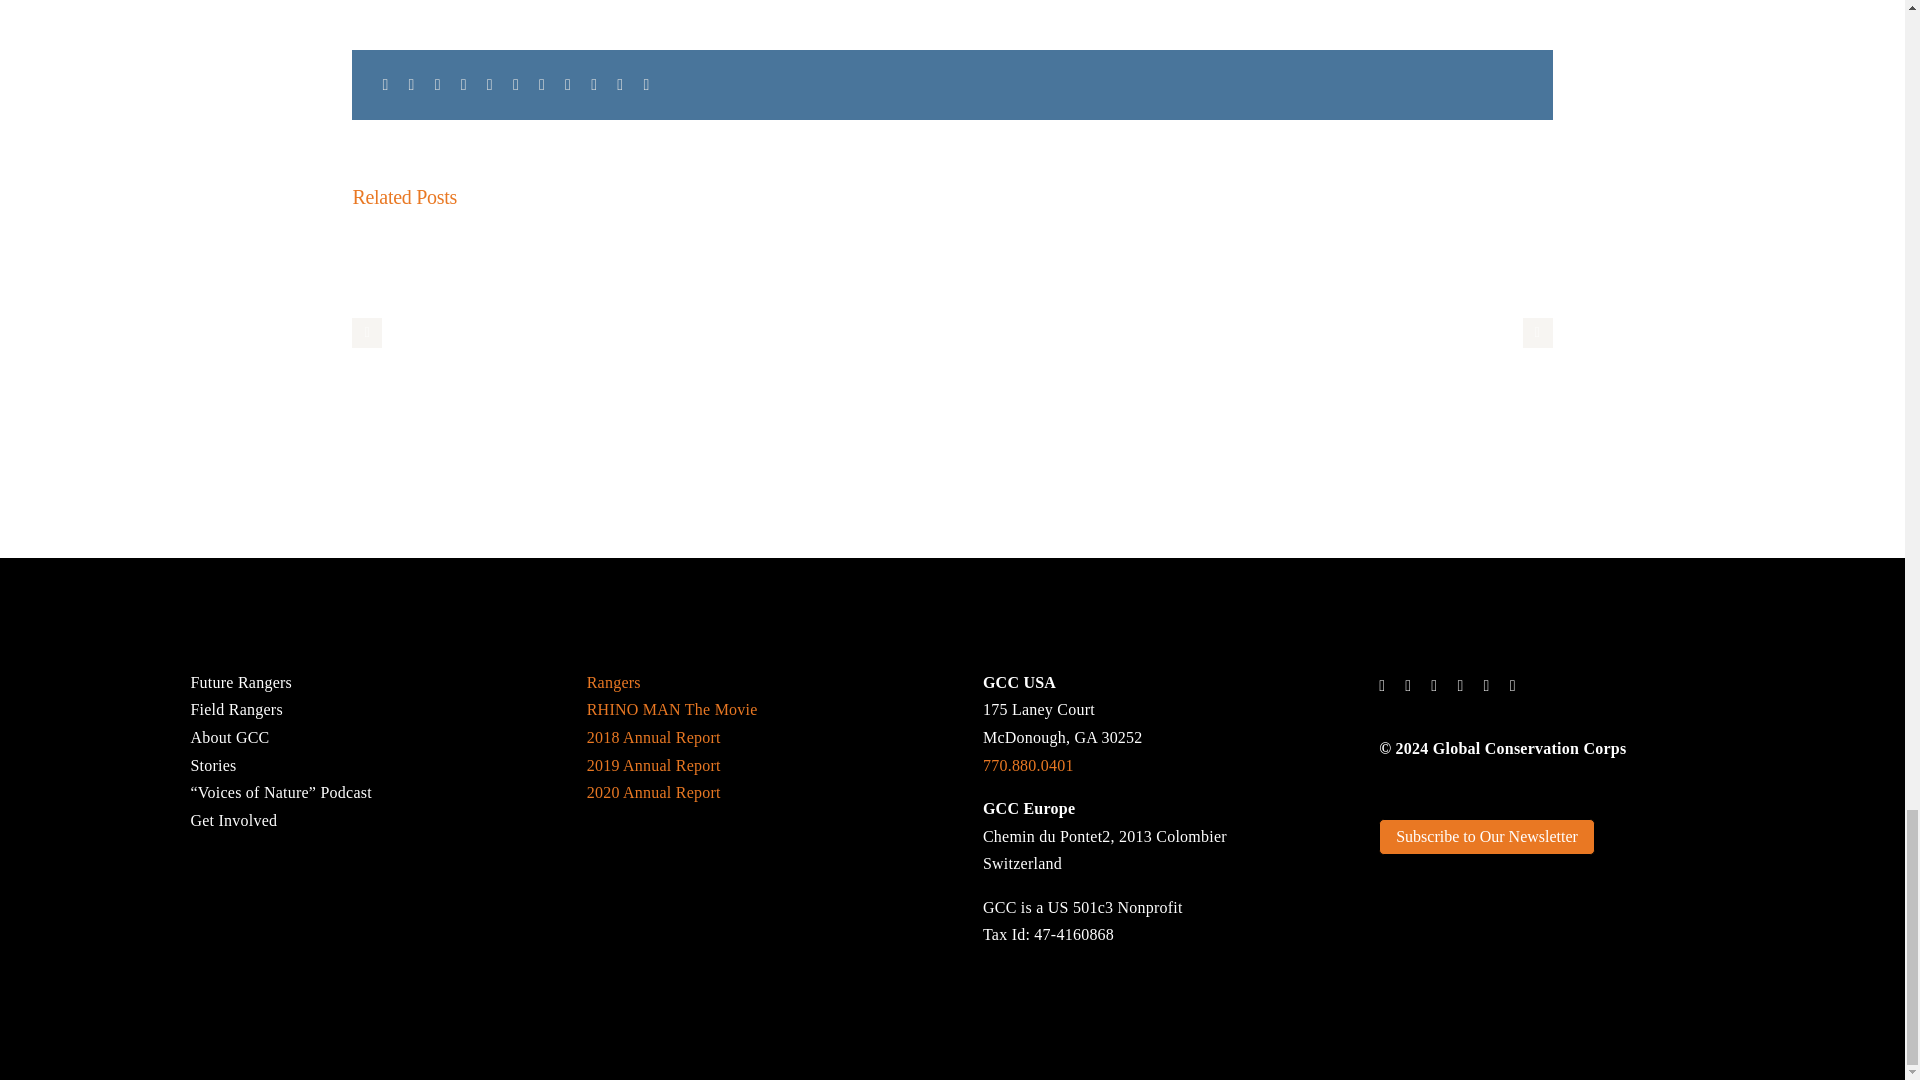 This screenshot has width=1920, height=1080. Describe the element at coordinates (516, 85) in the screenshot. I see `Telegram` at that location.